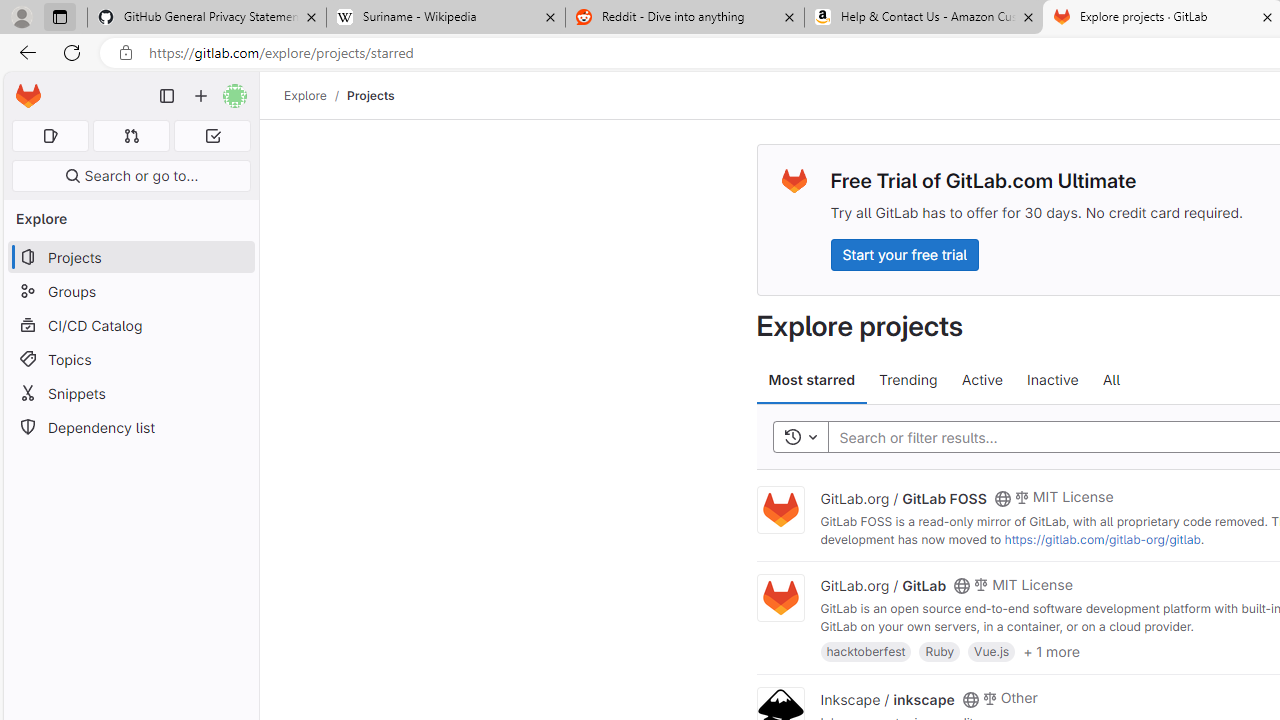  I want to click on Suriname - Wikipedia, so click(445, 18).